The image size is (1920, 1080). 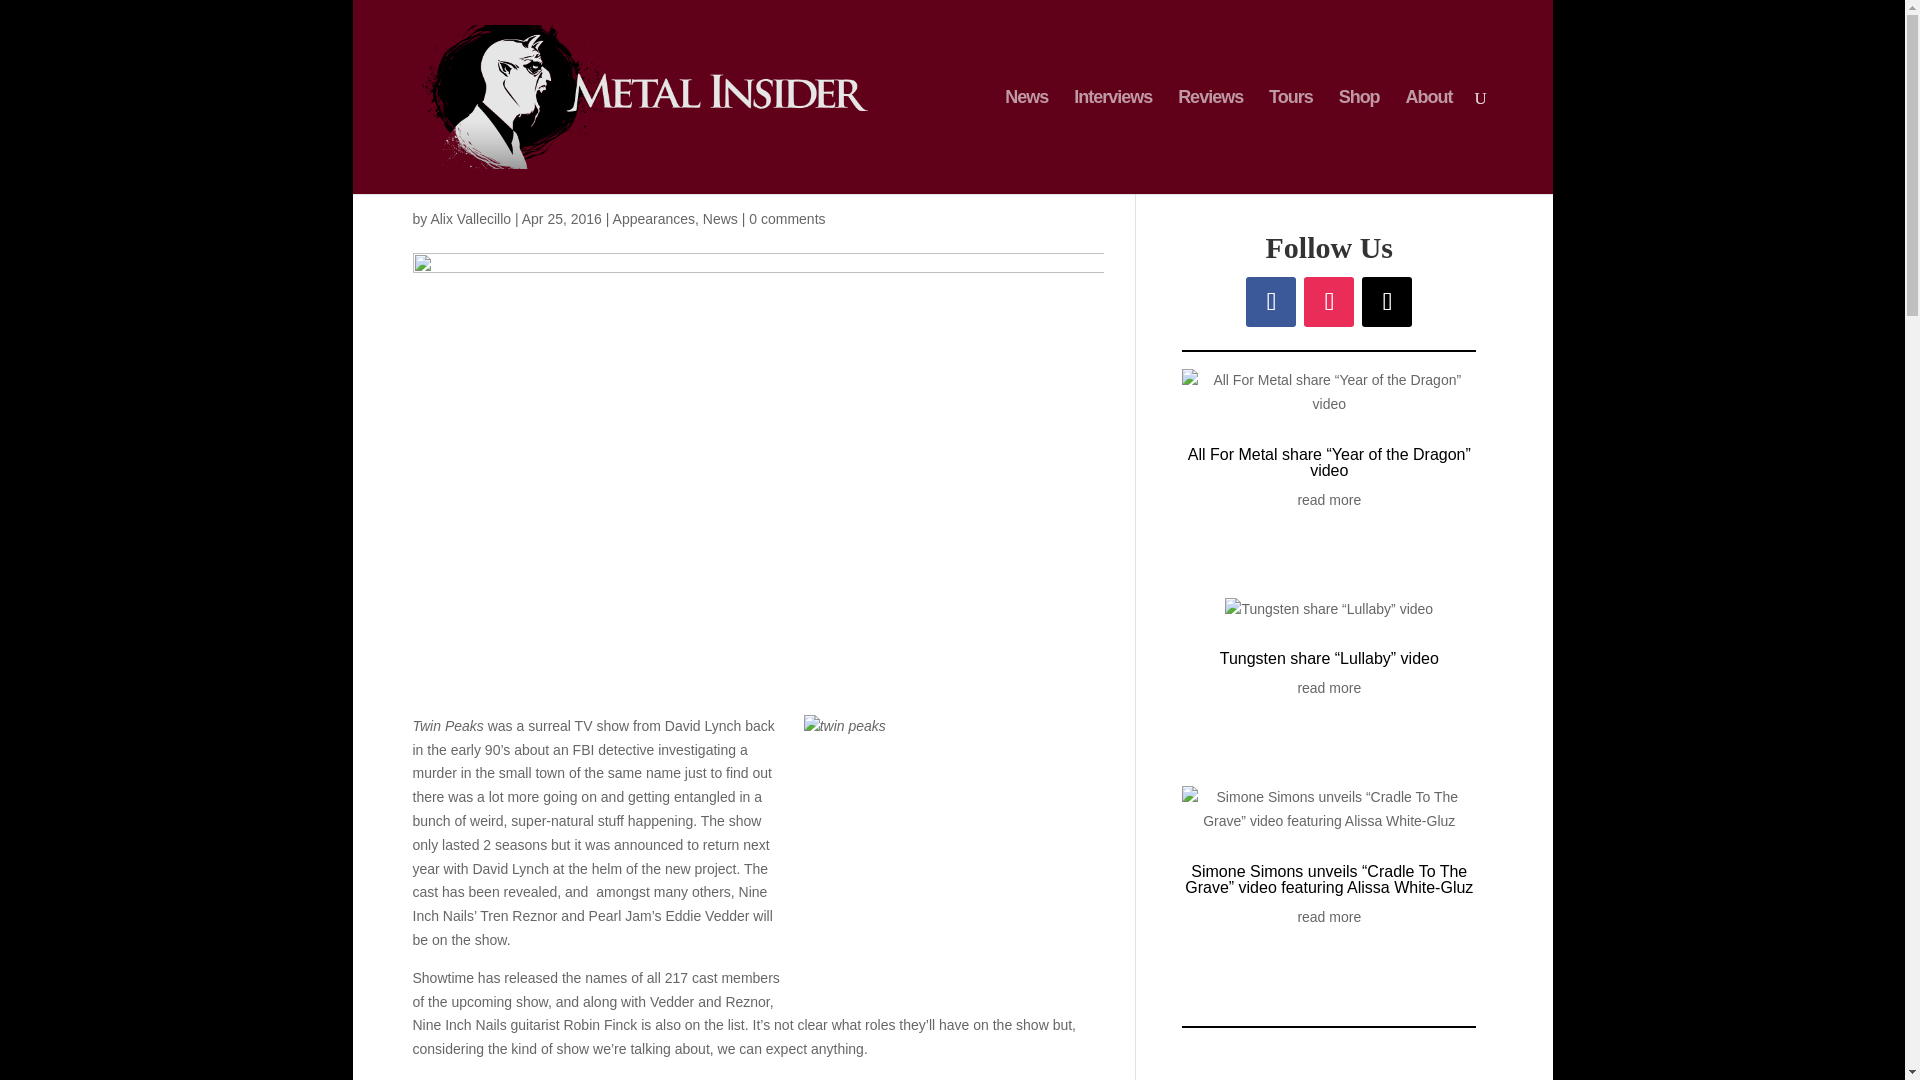 What do you see at coordinates (1329, 501) in the screenshot?
I see `read more` at bounding box center [1329, 501].